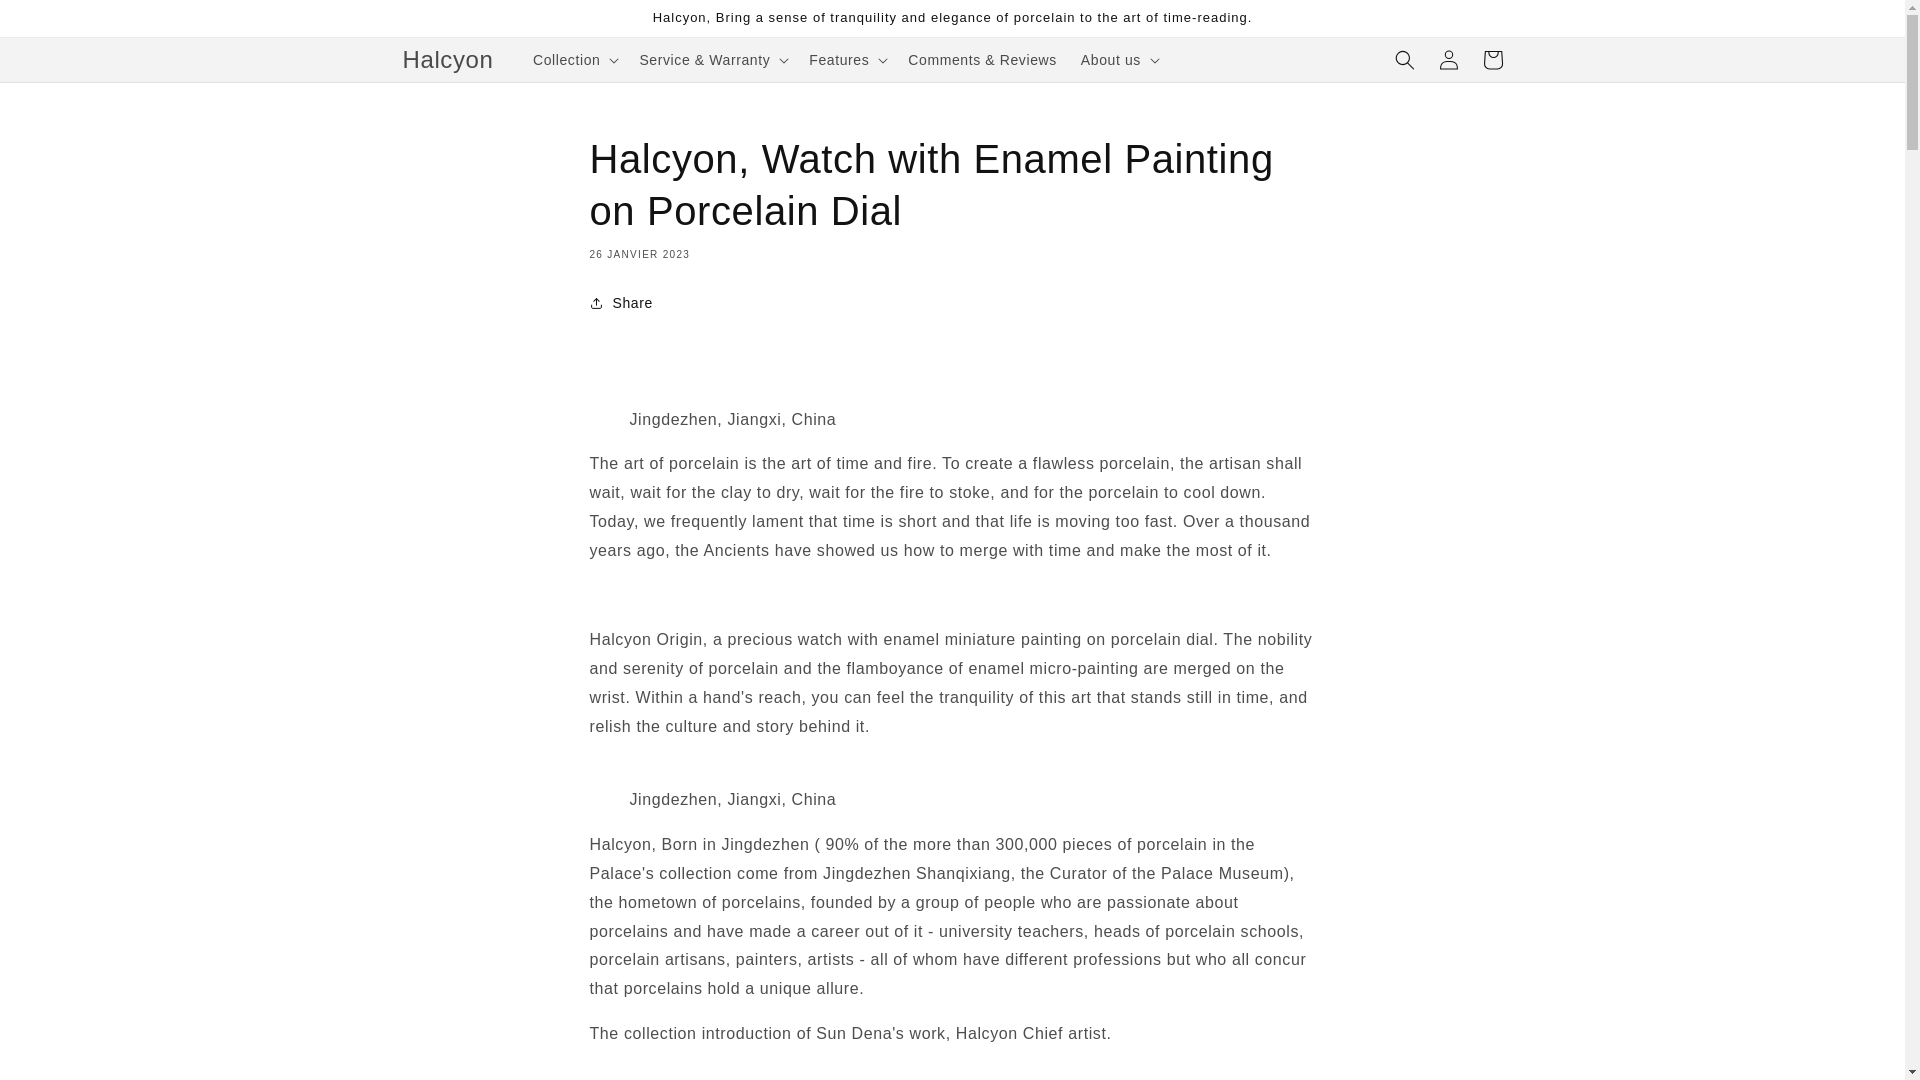 Image resolution: width=1920 pixels, height=1080 pixels. What do you see at coordinates (448, 58) in the screenshot?
I see `Halcyon` at bounding box center [448, 58].